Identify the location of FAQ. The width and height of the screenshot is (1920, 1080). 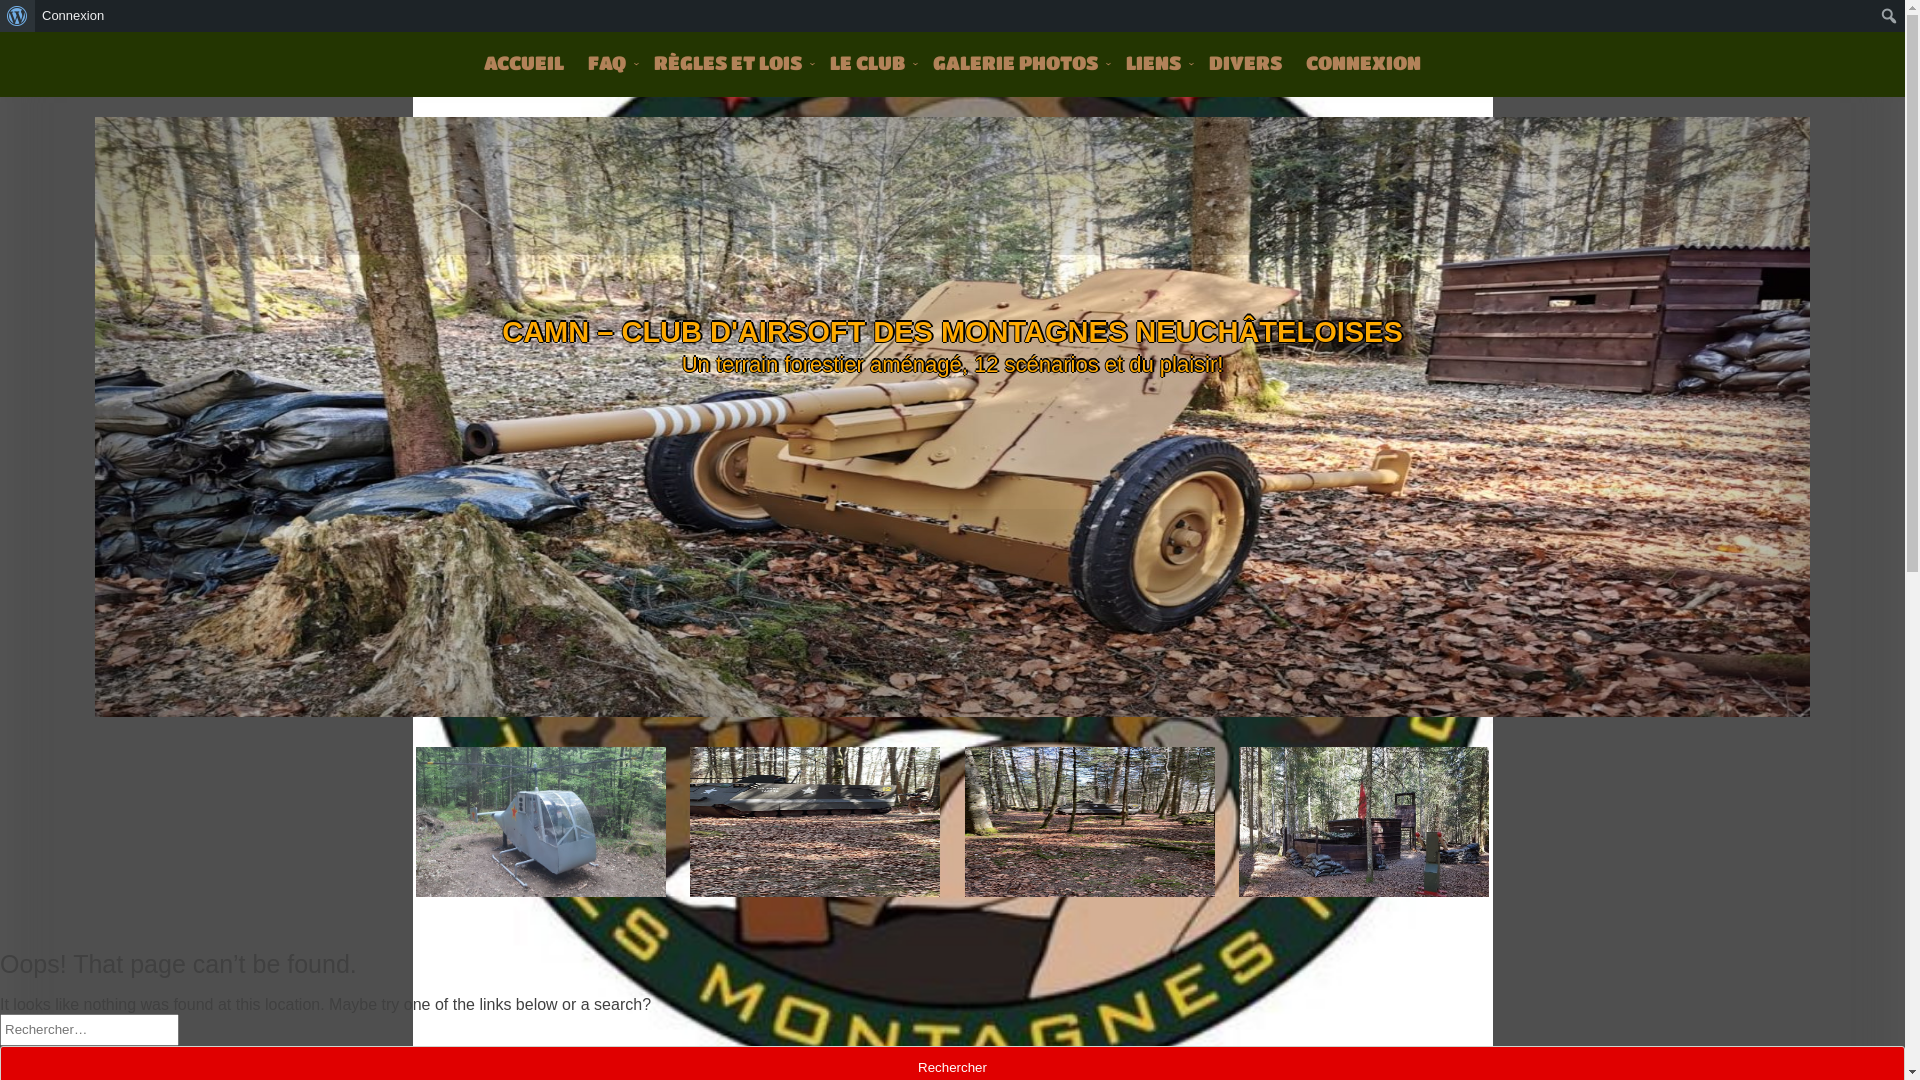
(609, 62).